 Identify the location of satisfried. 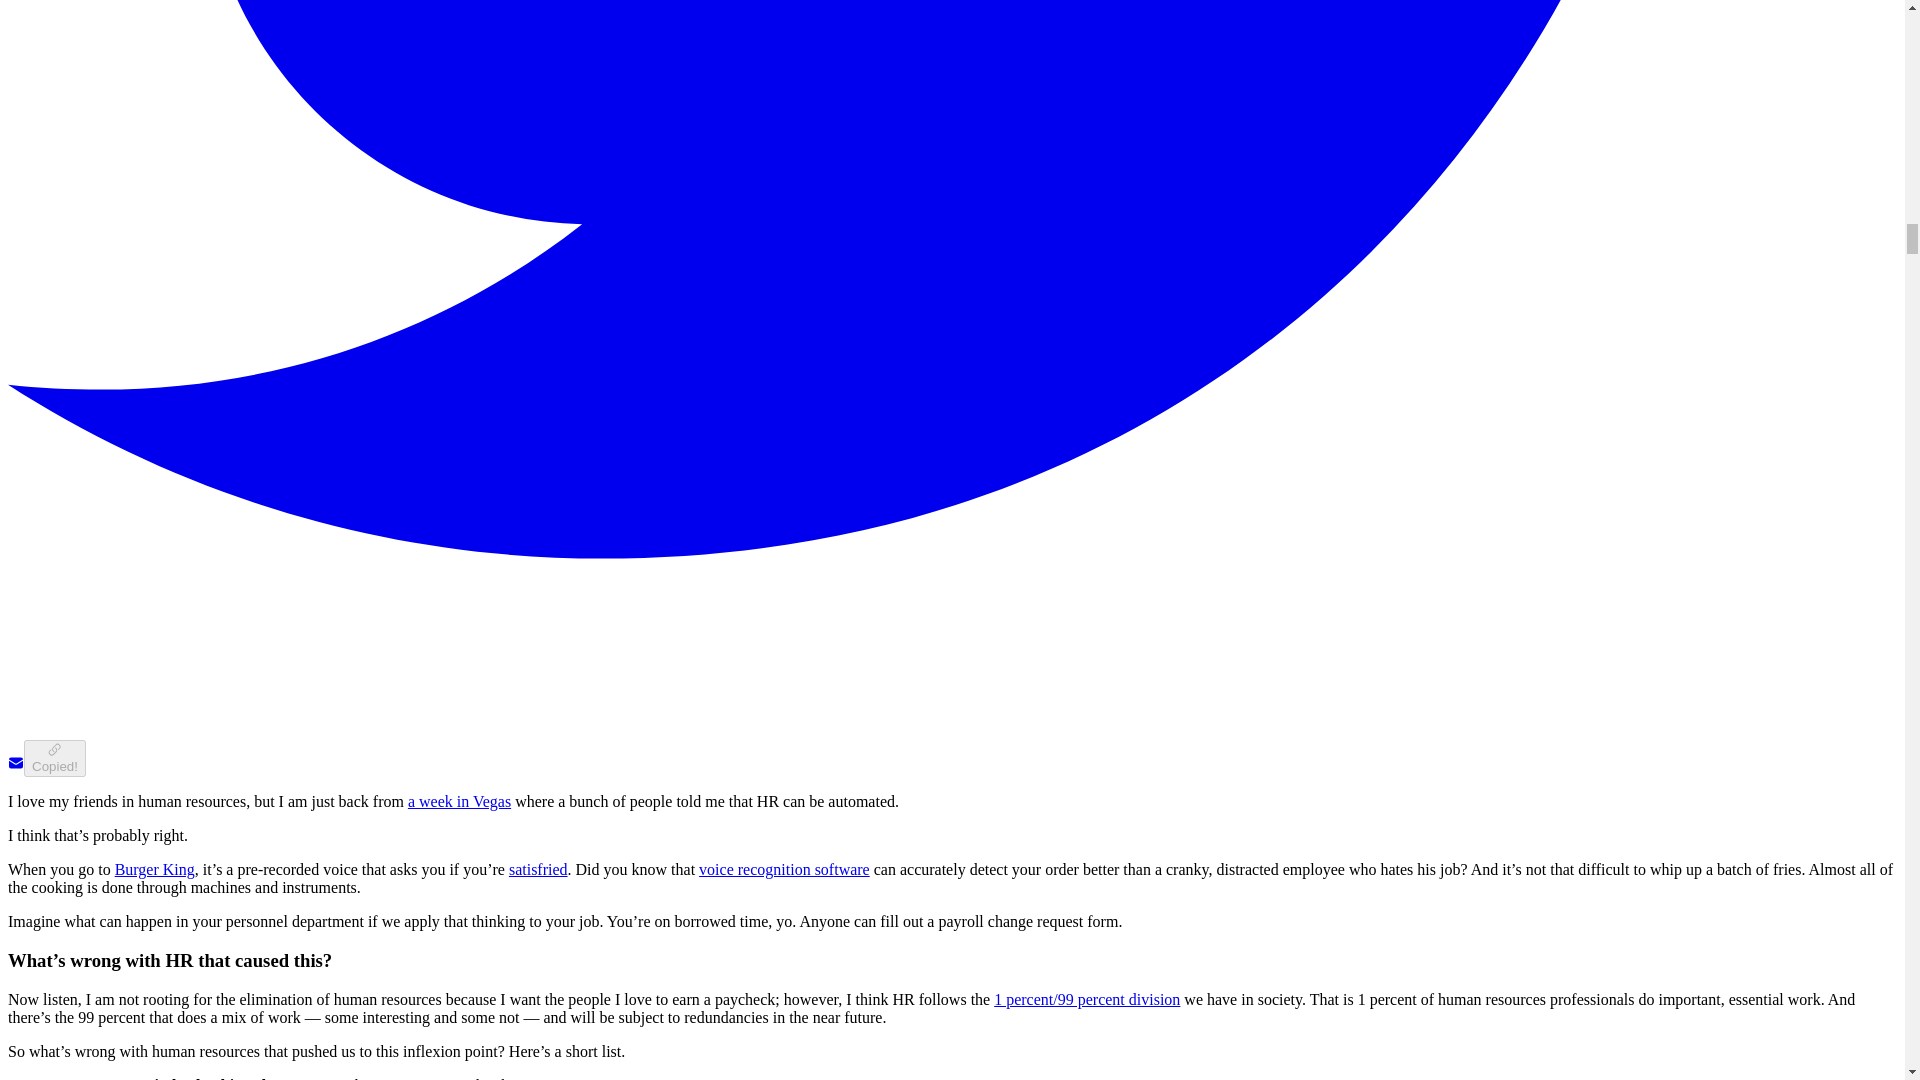
(538, 869).